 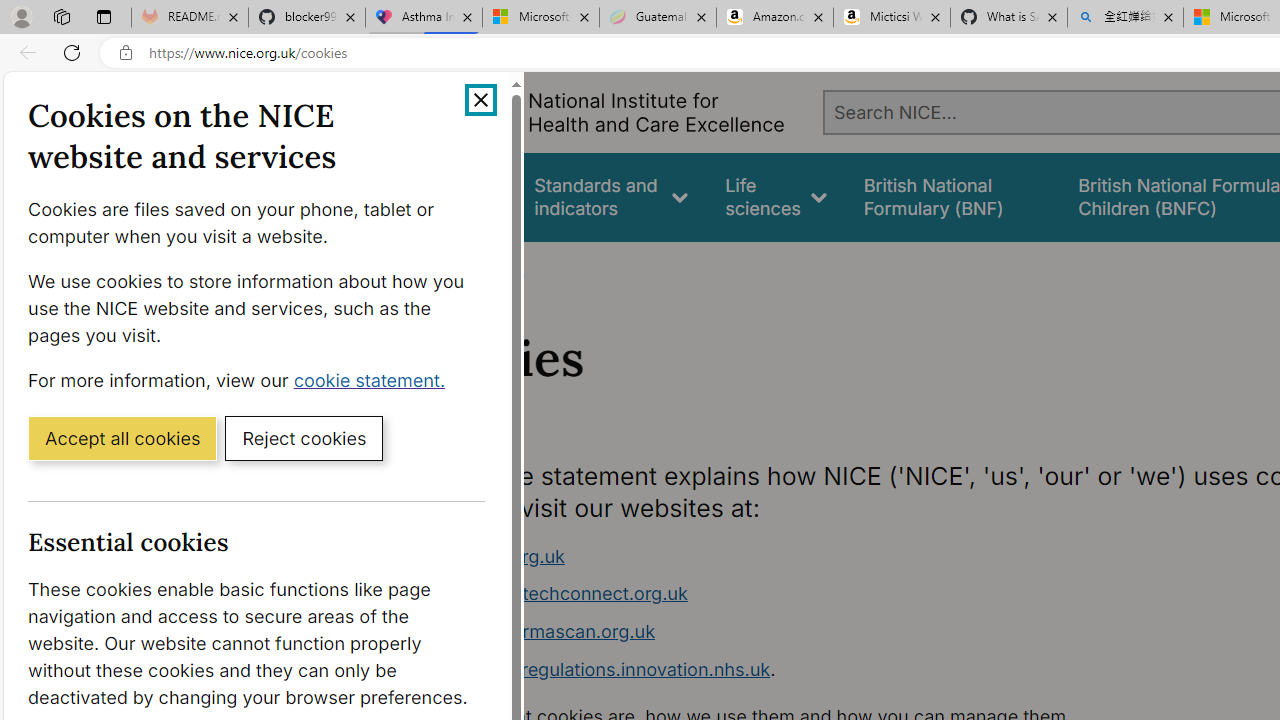 What do you see at coordinates (952, 196) in the screenshot?
I see `false` at bounding box center [952, 196].